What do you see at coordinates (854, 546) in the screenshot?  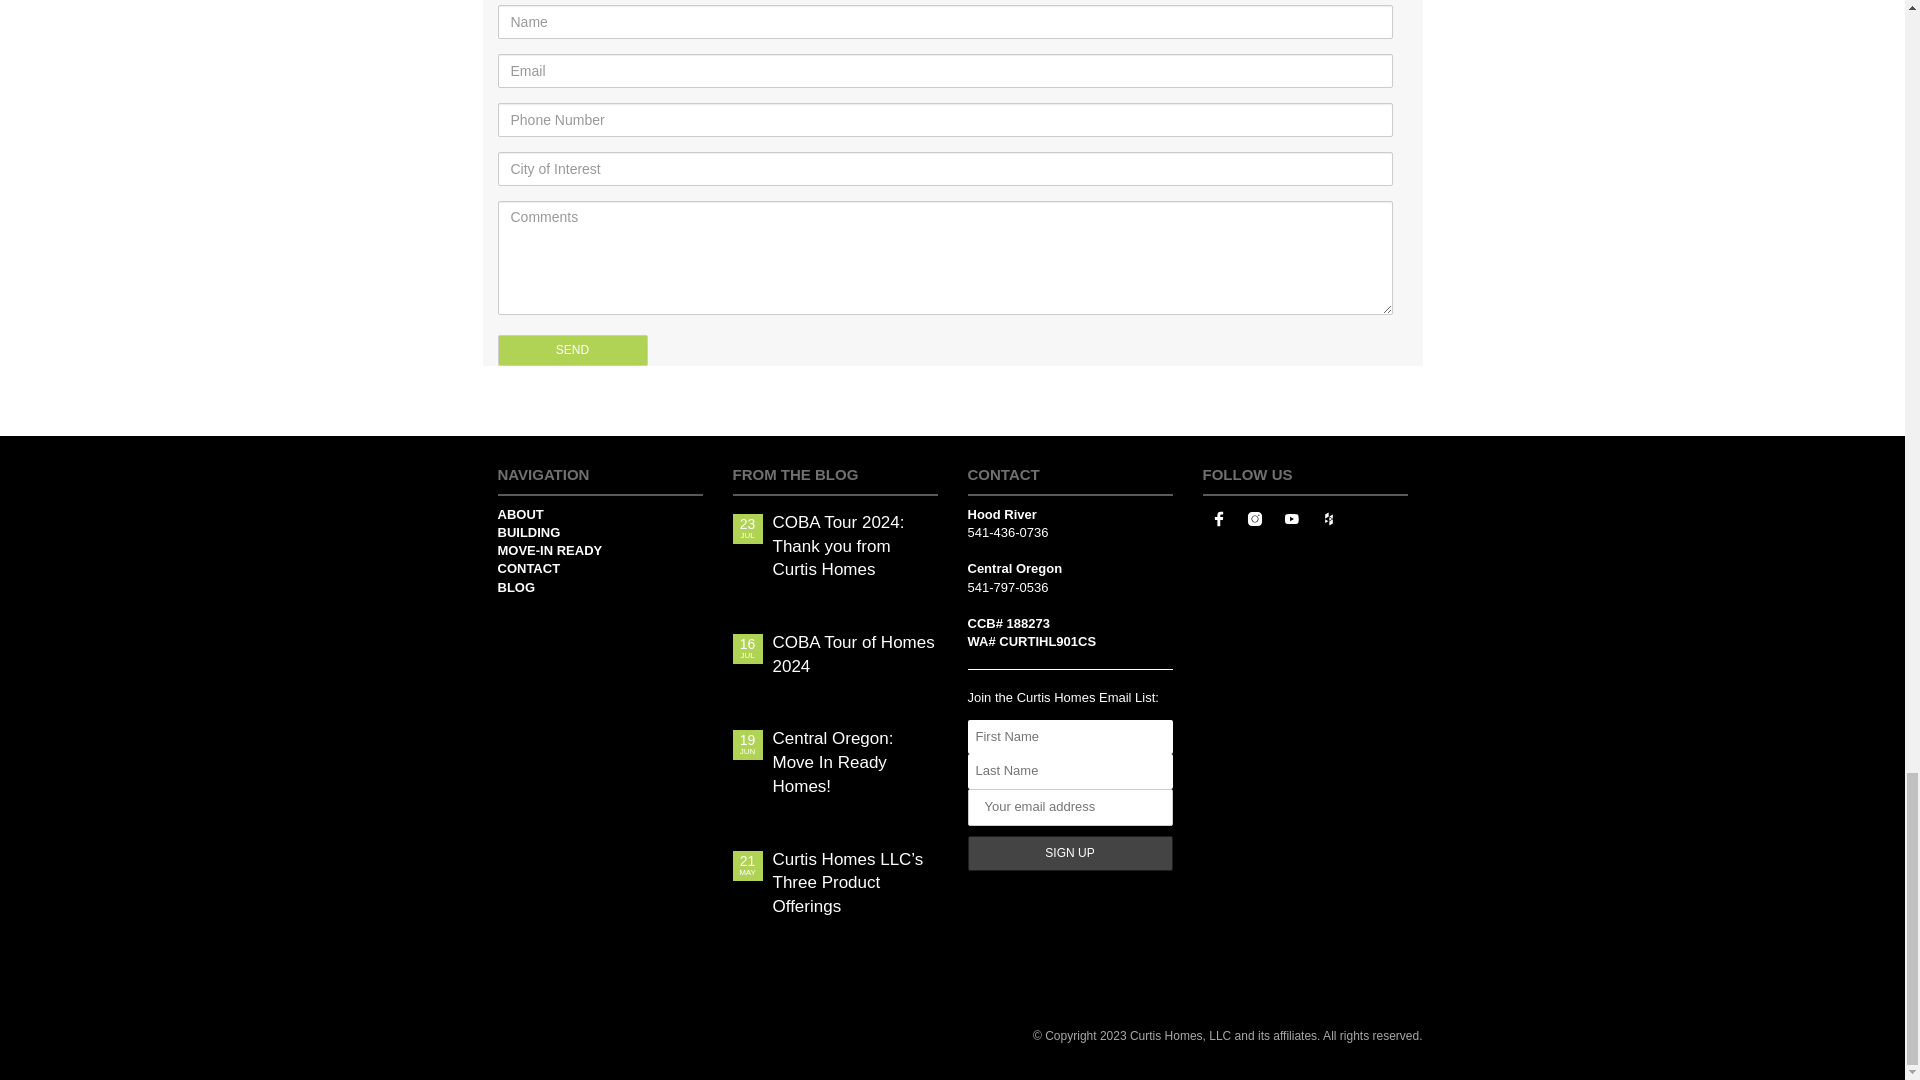 I see `COBA Tour 2024: Thank you from Curtis Homes` at bounding box center [854, 546].